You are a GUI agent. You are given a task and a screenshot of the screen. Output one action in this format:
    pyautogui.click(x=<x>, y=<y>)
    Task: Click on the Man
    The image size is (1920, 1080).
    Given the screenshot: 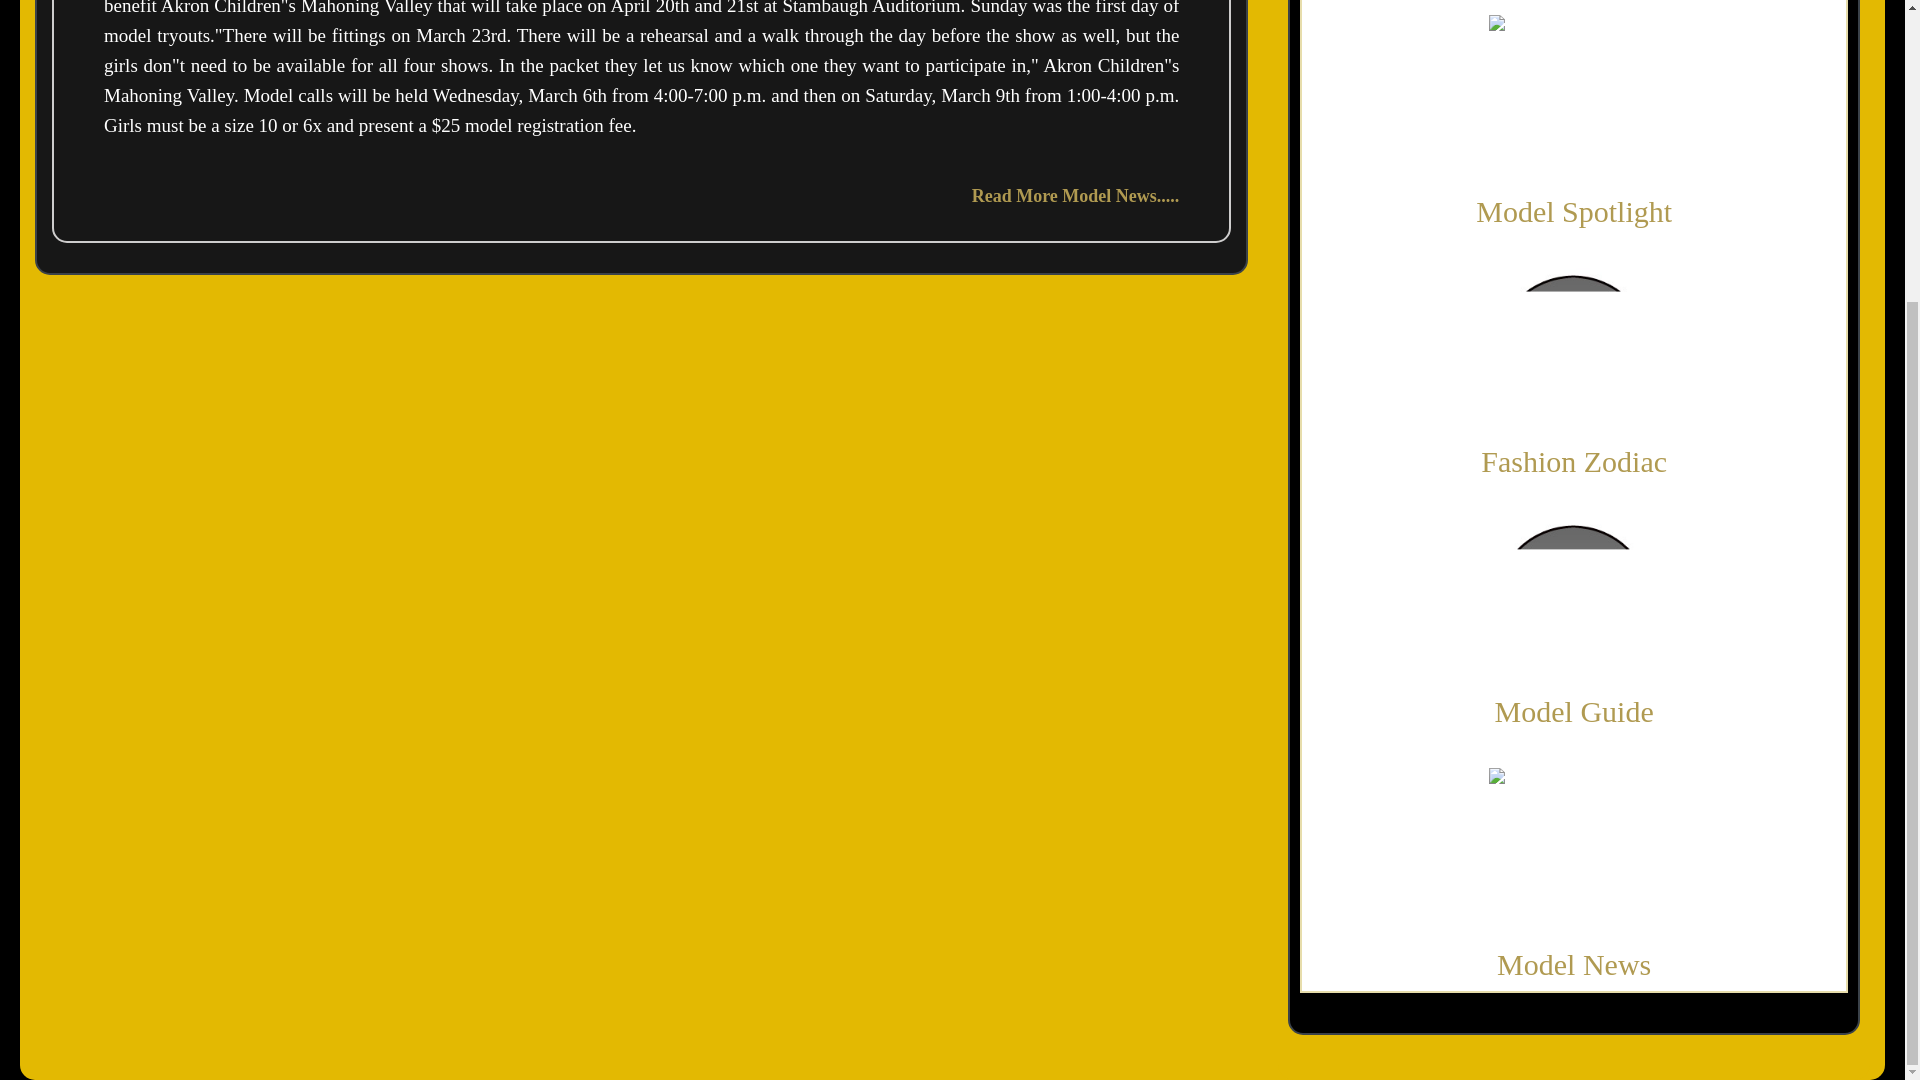 What is the action you would take?
    pyautogui.click(x=1574, y=351)
    